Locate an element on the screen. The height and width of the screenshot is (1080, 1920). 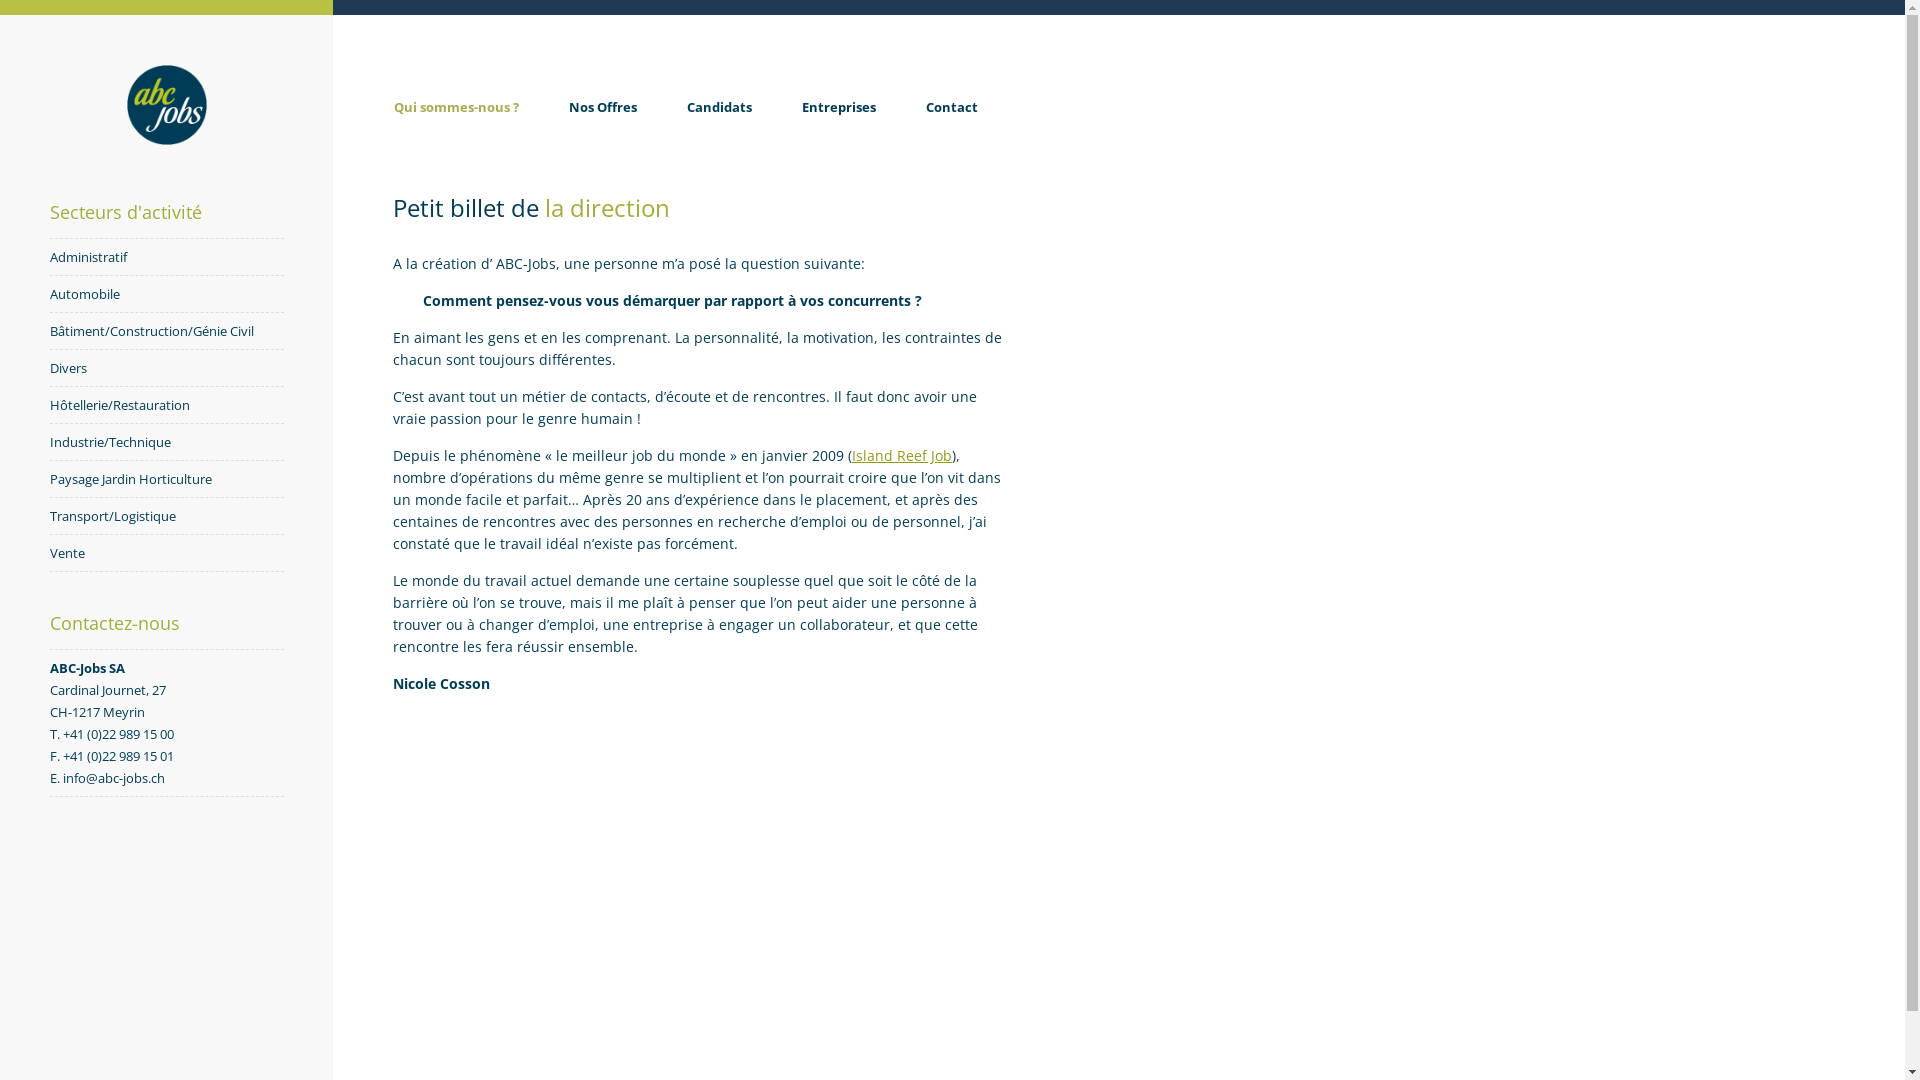
Industrie/Technique is located at coordinates (110, 442).